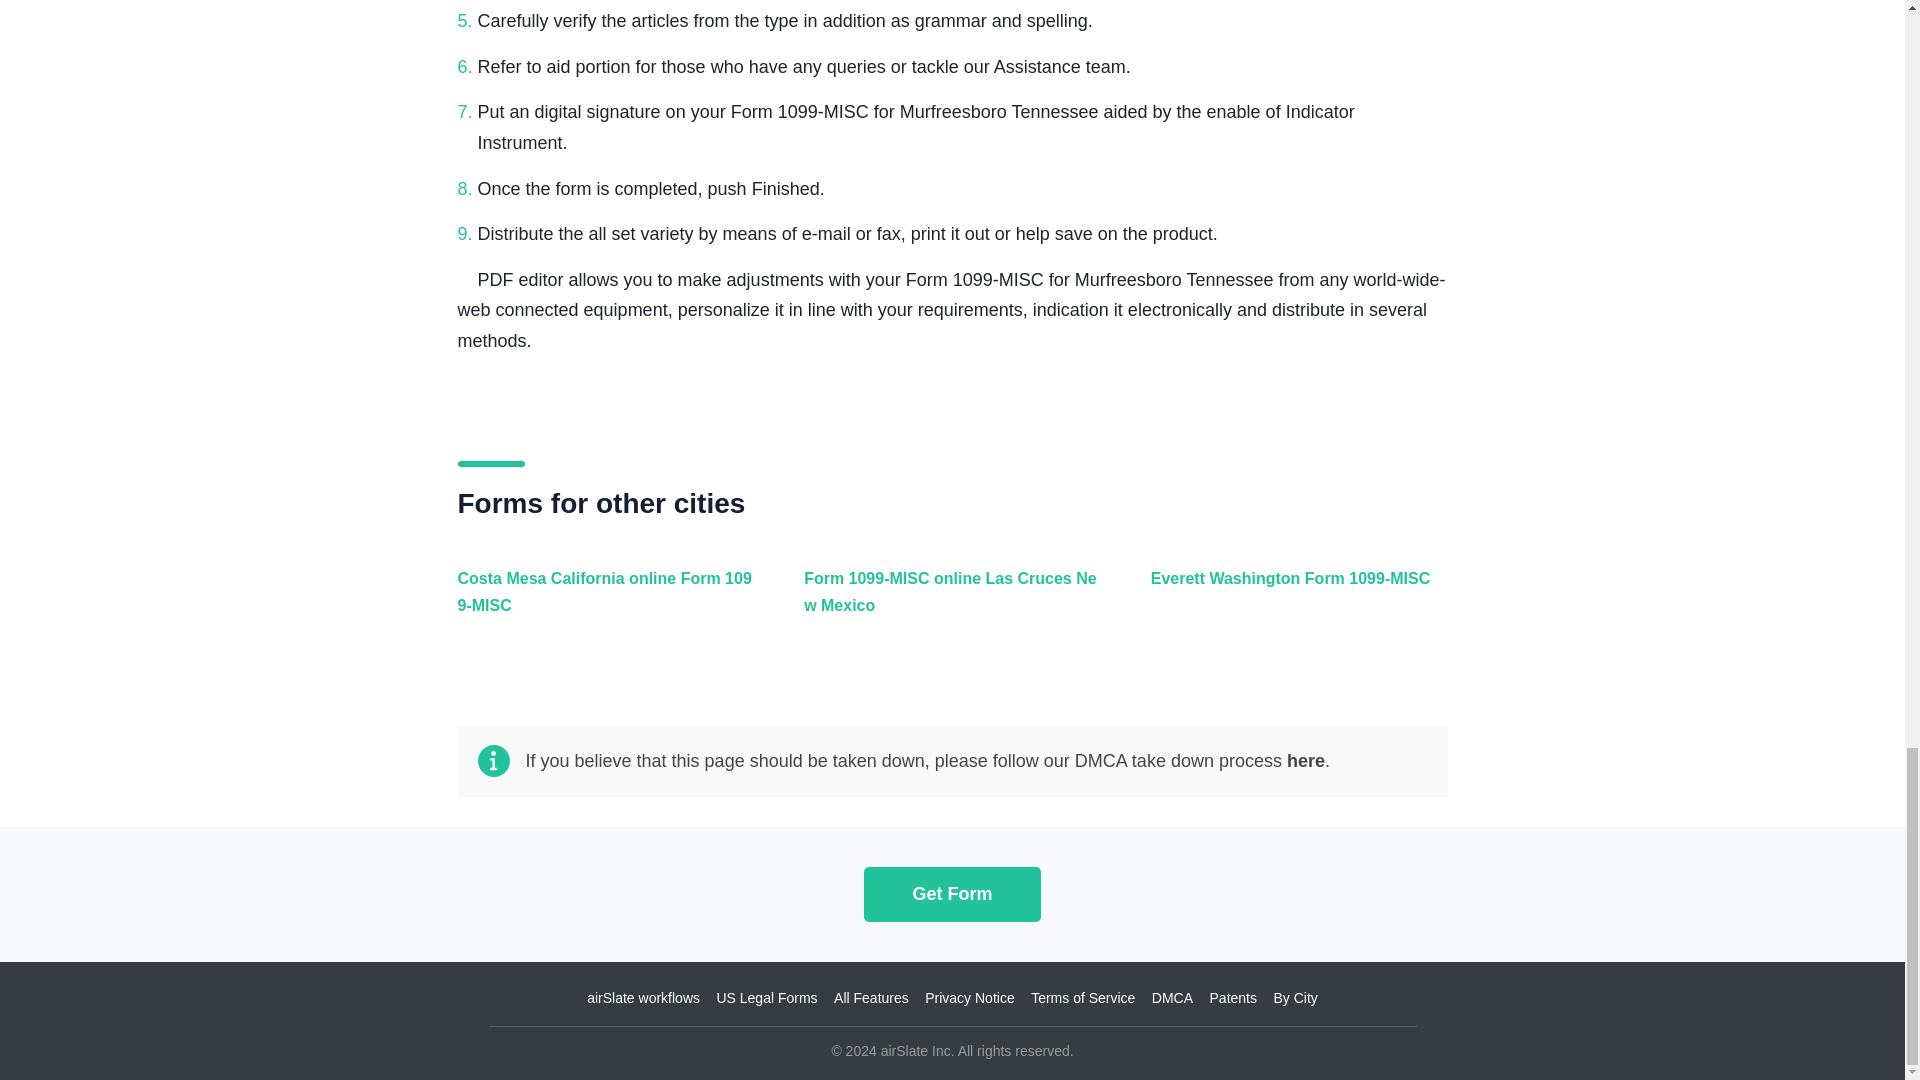 The image size is (1920, 1080). Describe the element at coordinates (870, 998) in the screenshot. I see `All Features` at that location.